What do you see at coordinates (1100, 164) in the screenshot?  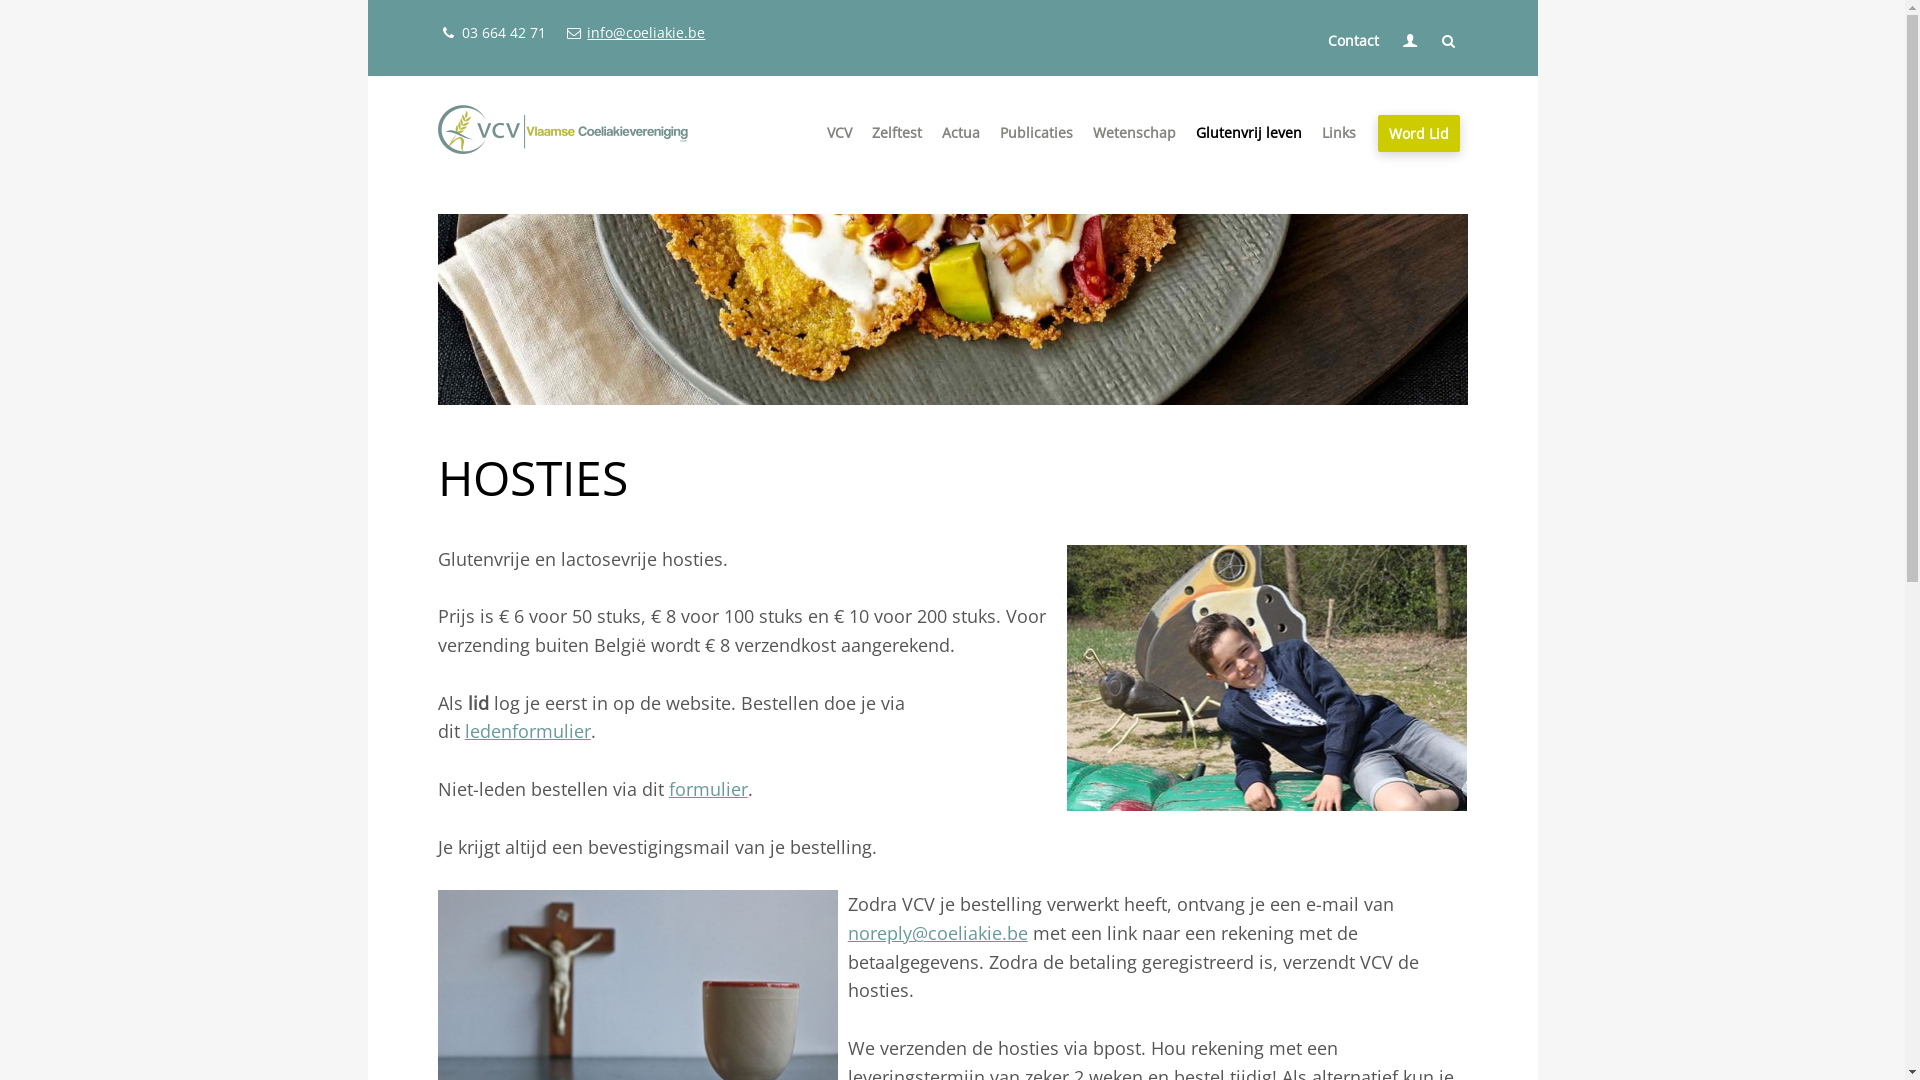 I see `Coeliakie magazine` at bounding box center [1100, 164].